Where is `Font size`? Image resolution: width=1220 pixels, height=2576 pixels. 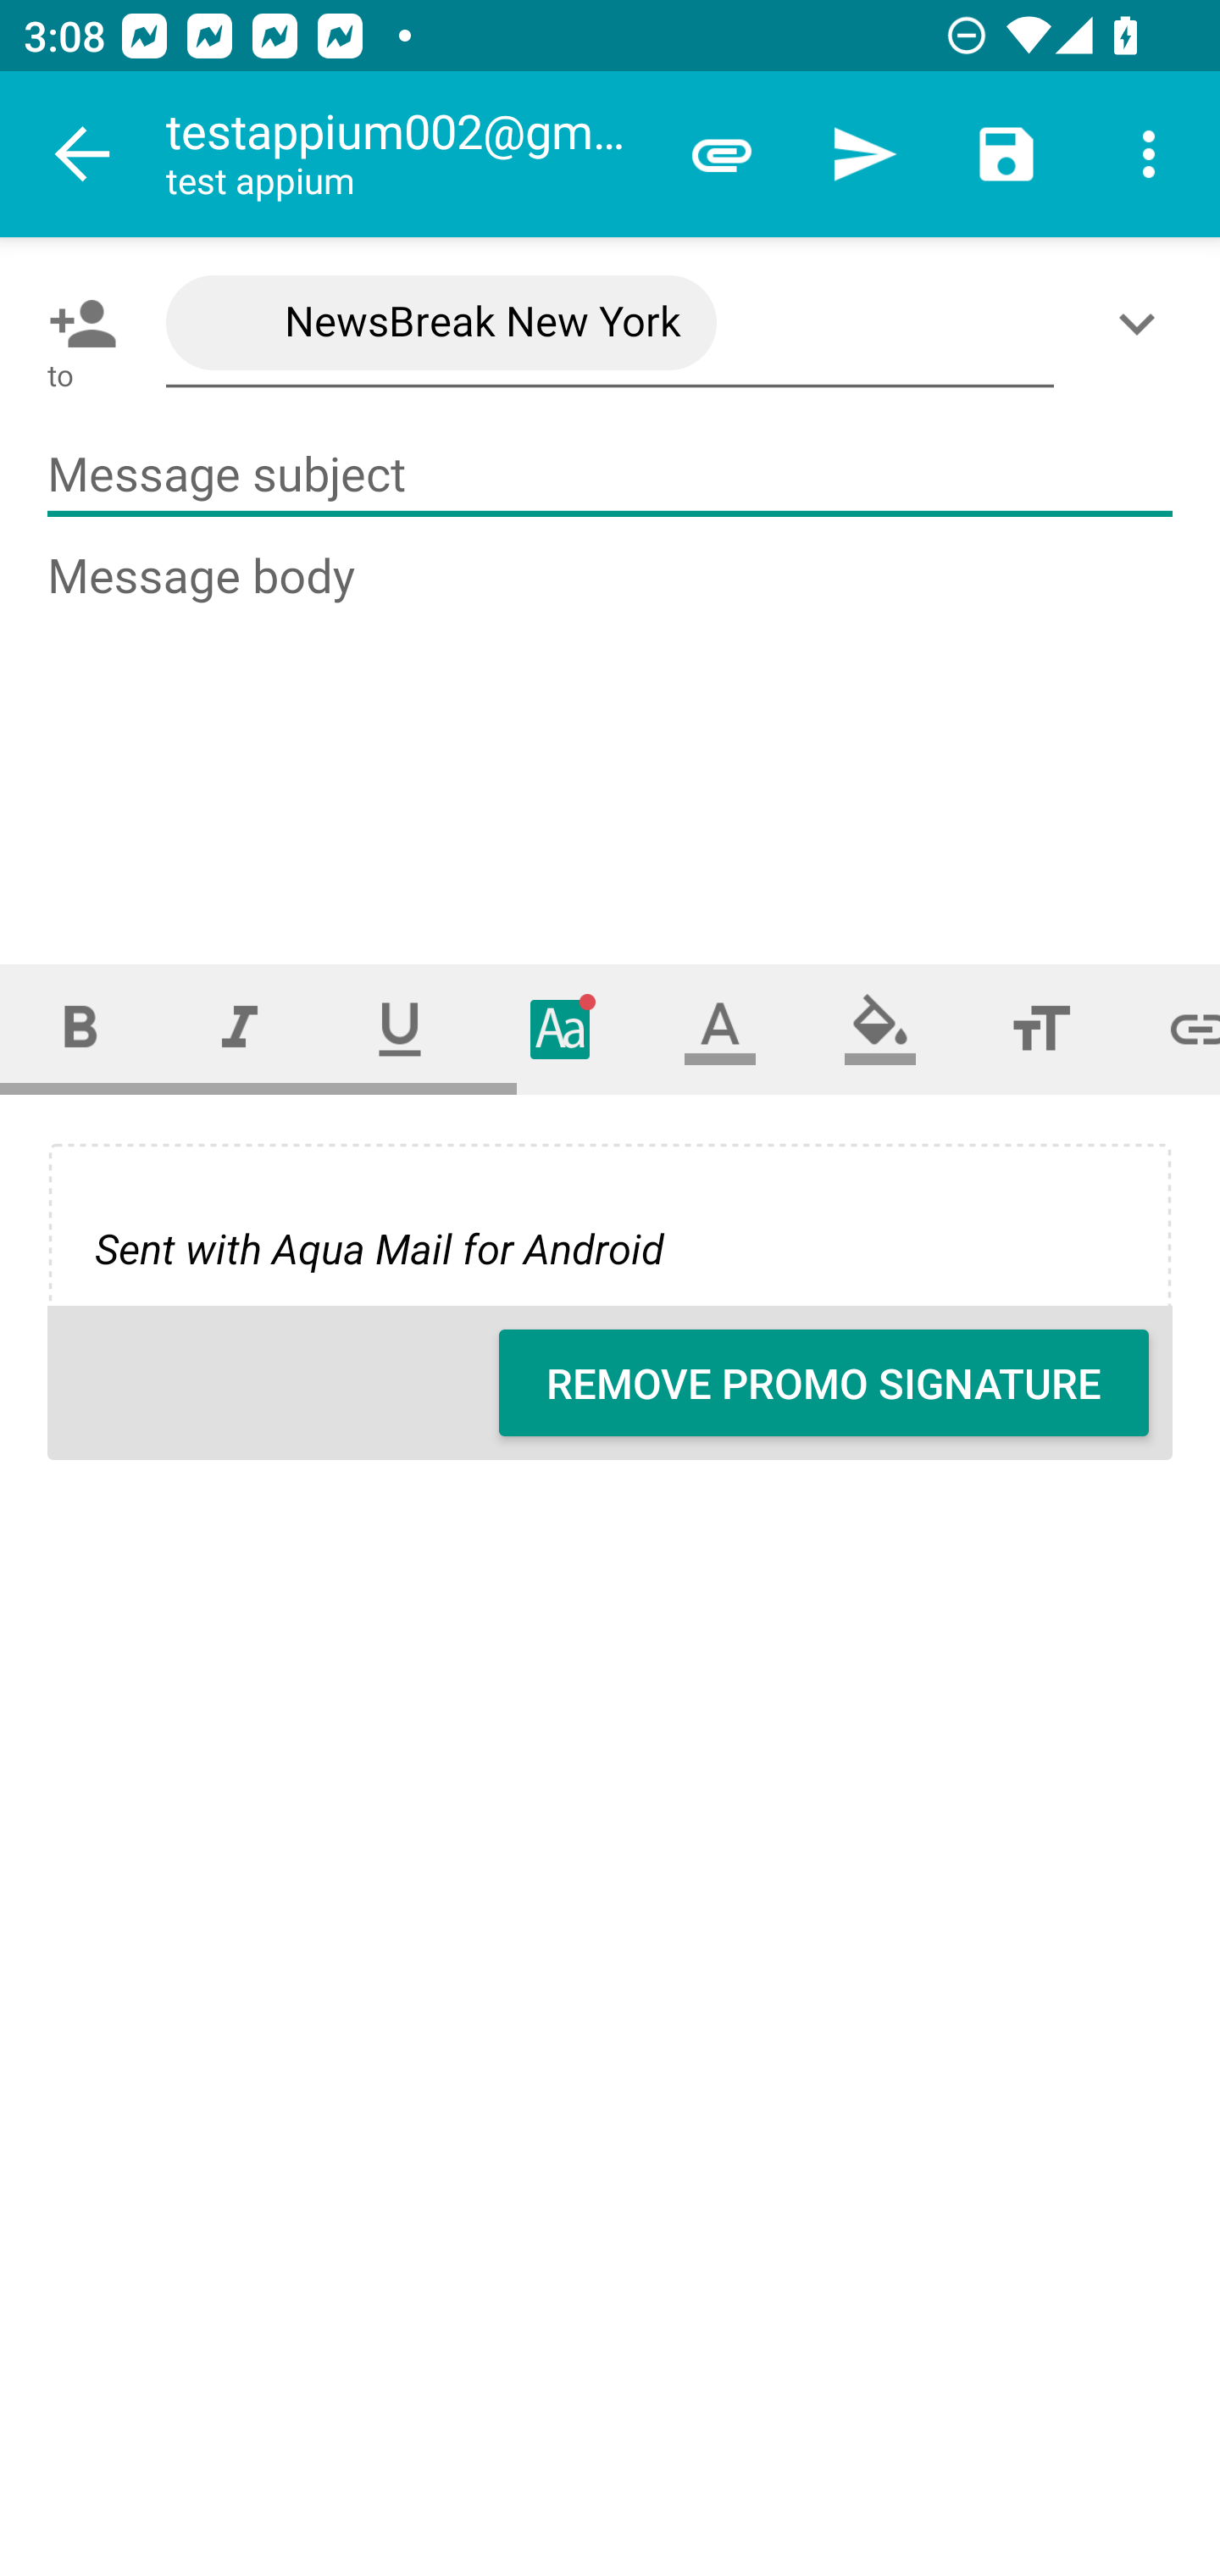
Font size is located at coordinates (1040, 1029).